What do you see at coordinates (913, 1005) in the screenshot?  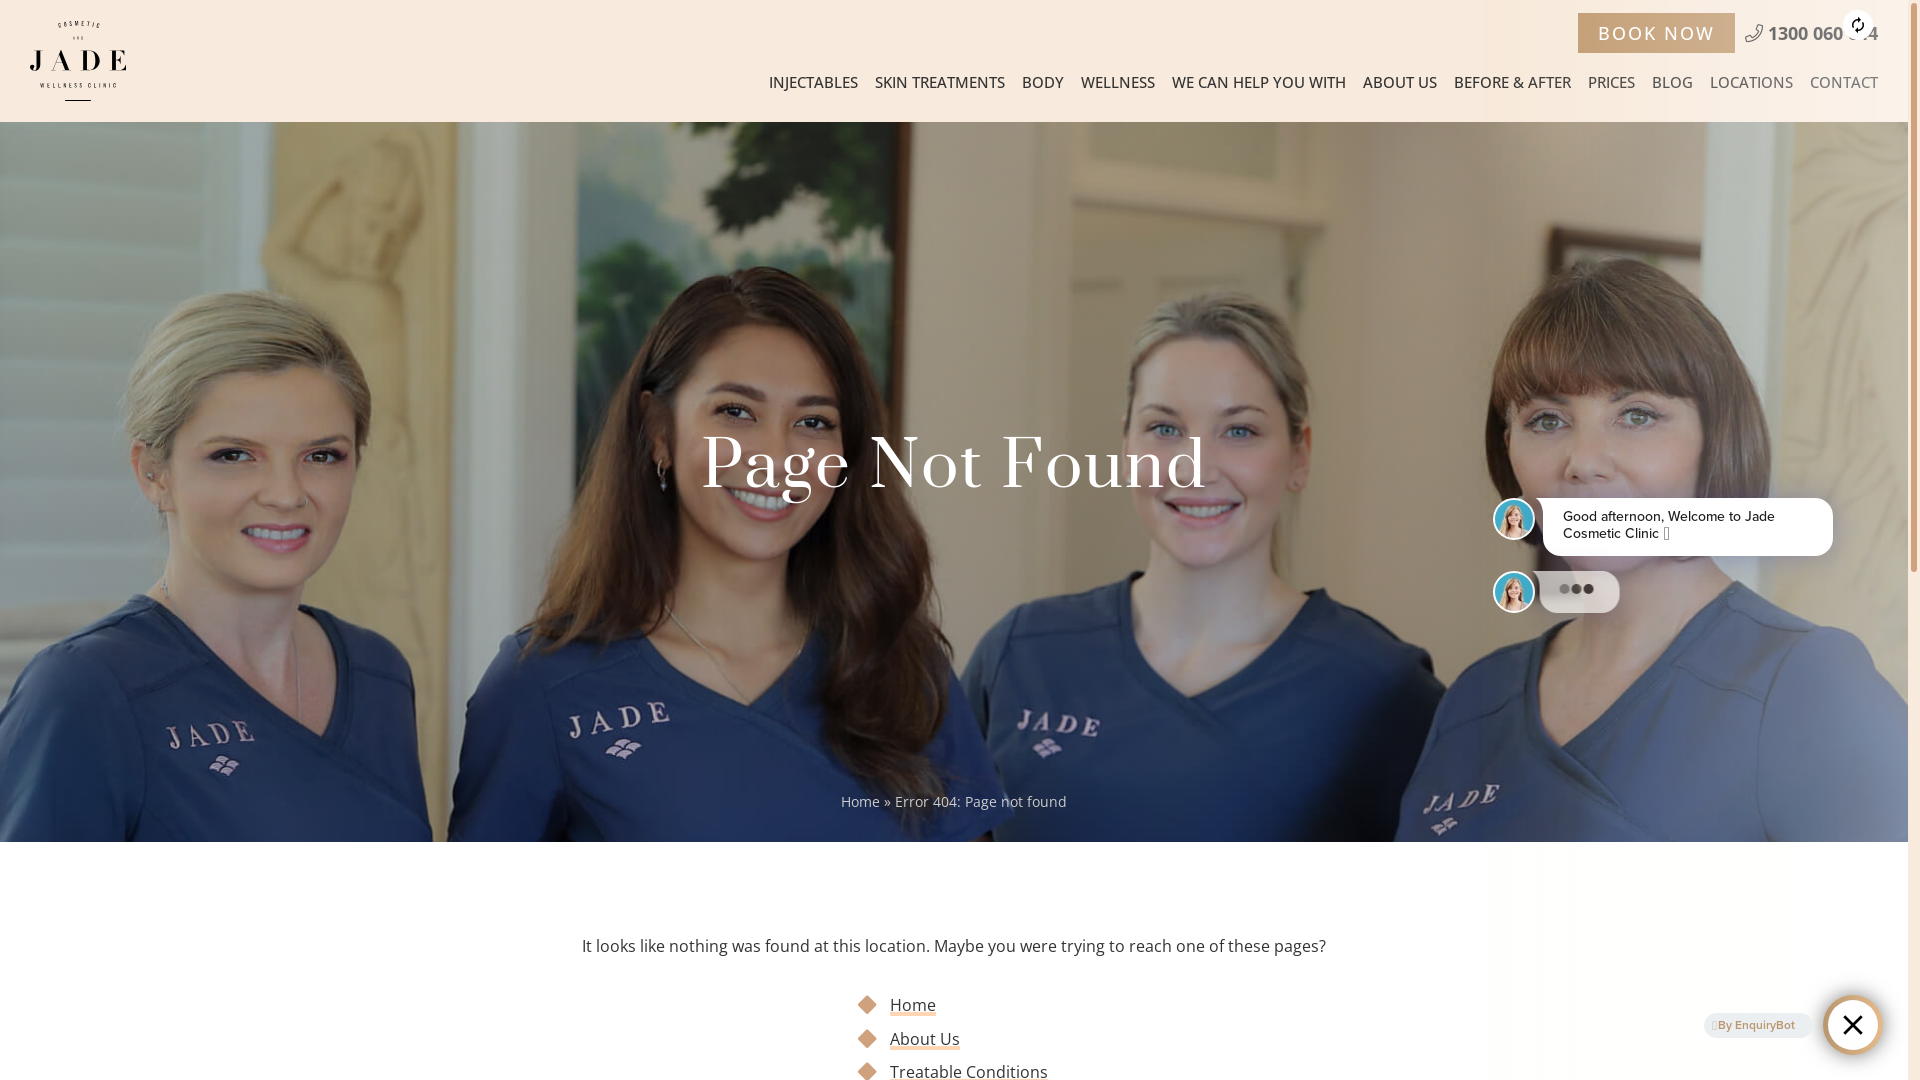 I see `Home` at bounding box center [913, 1005].